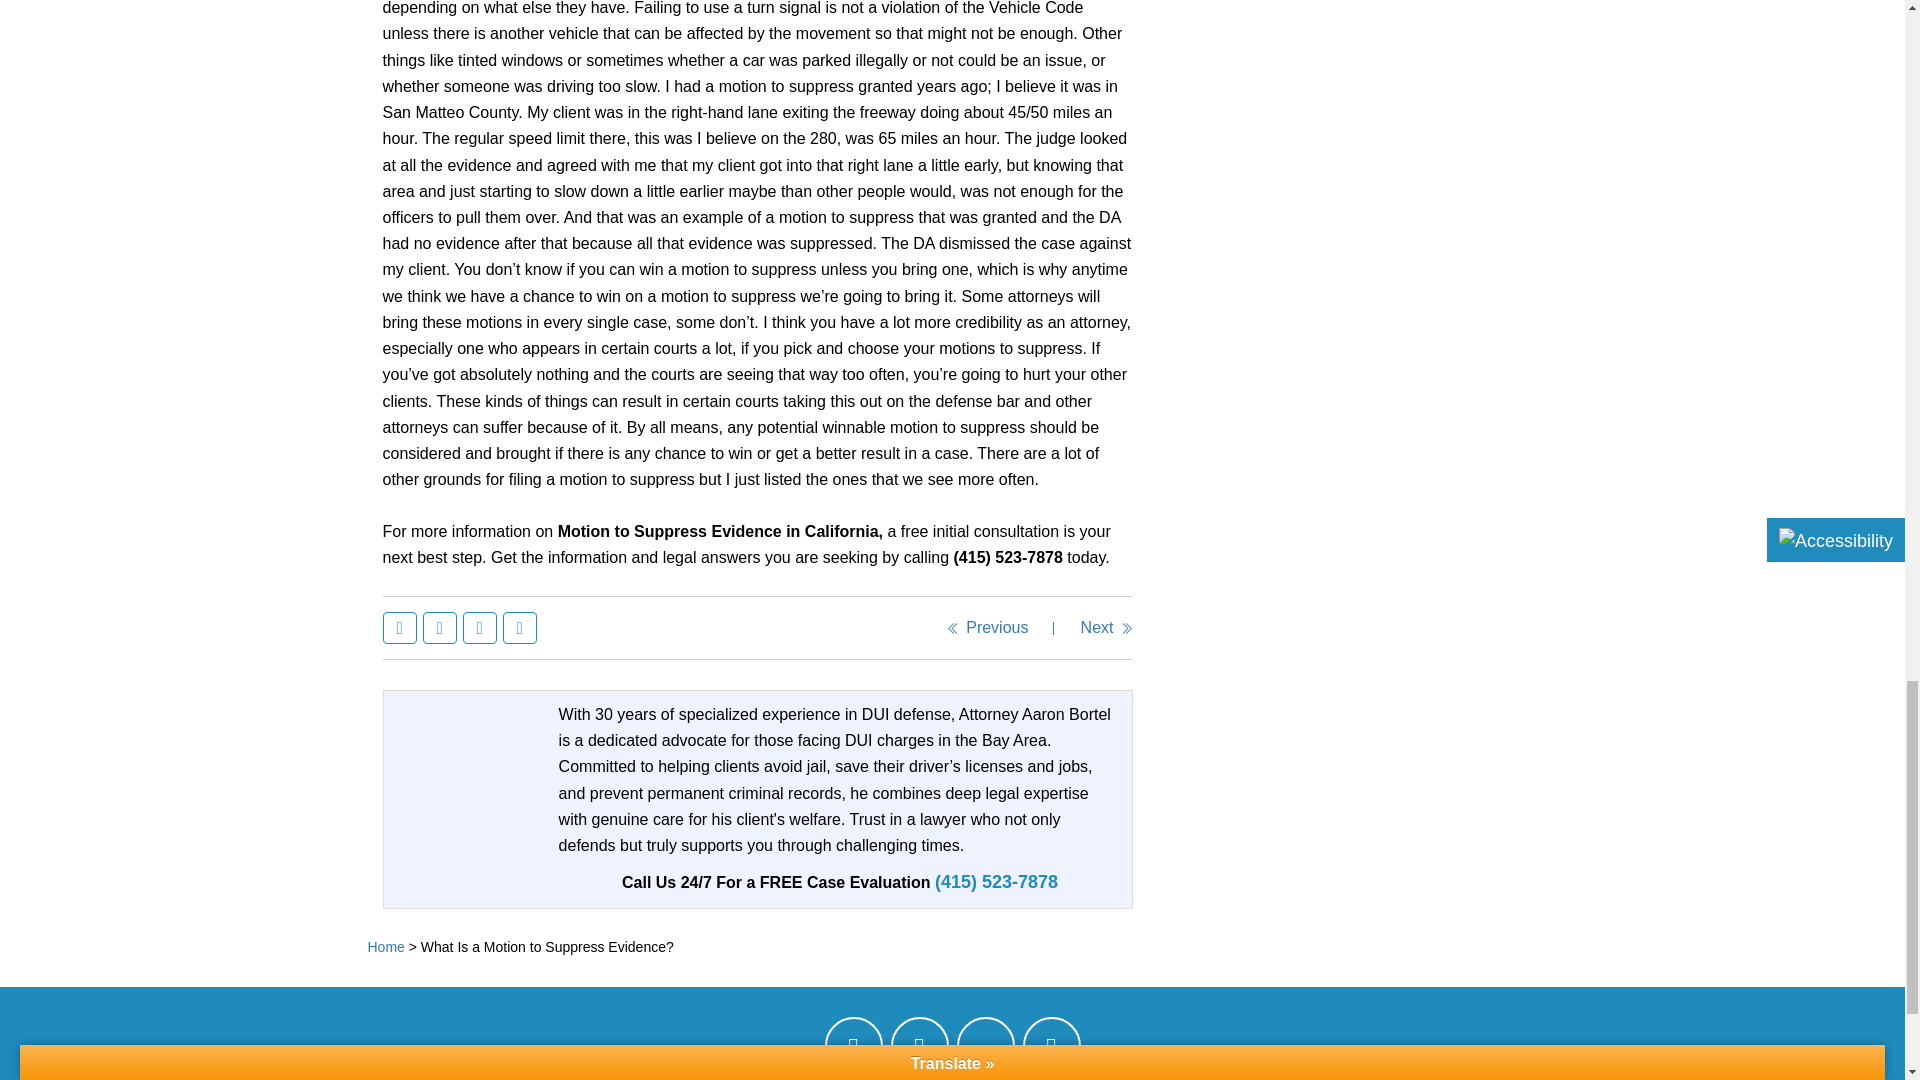  I want to click on E-Mail, so click(521, 628).